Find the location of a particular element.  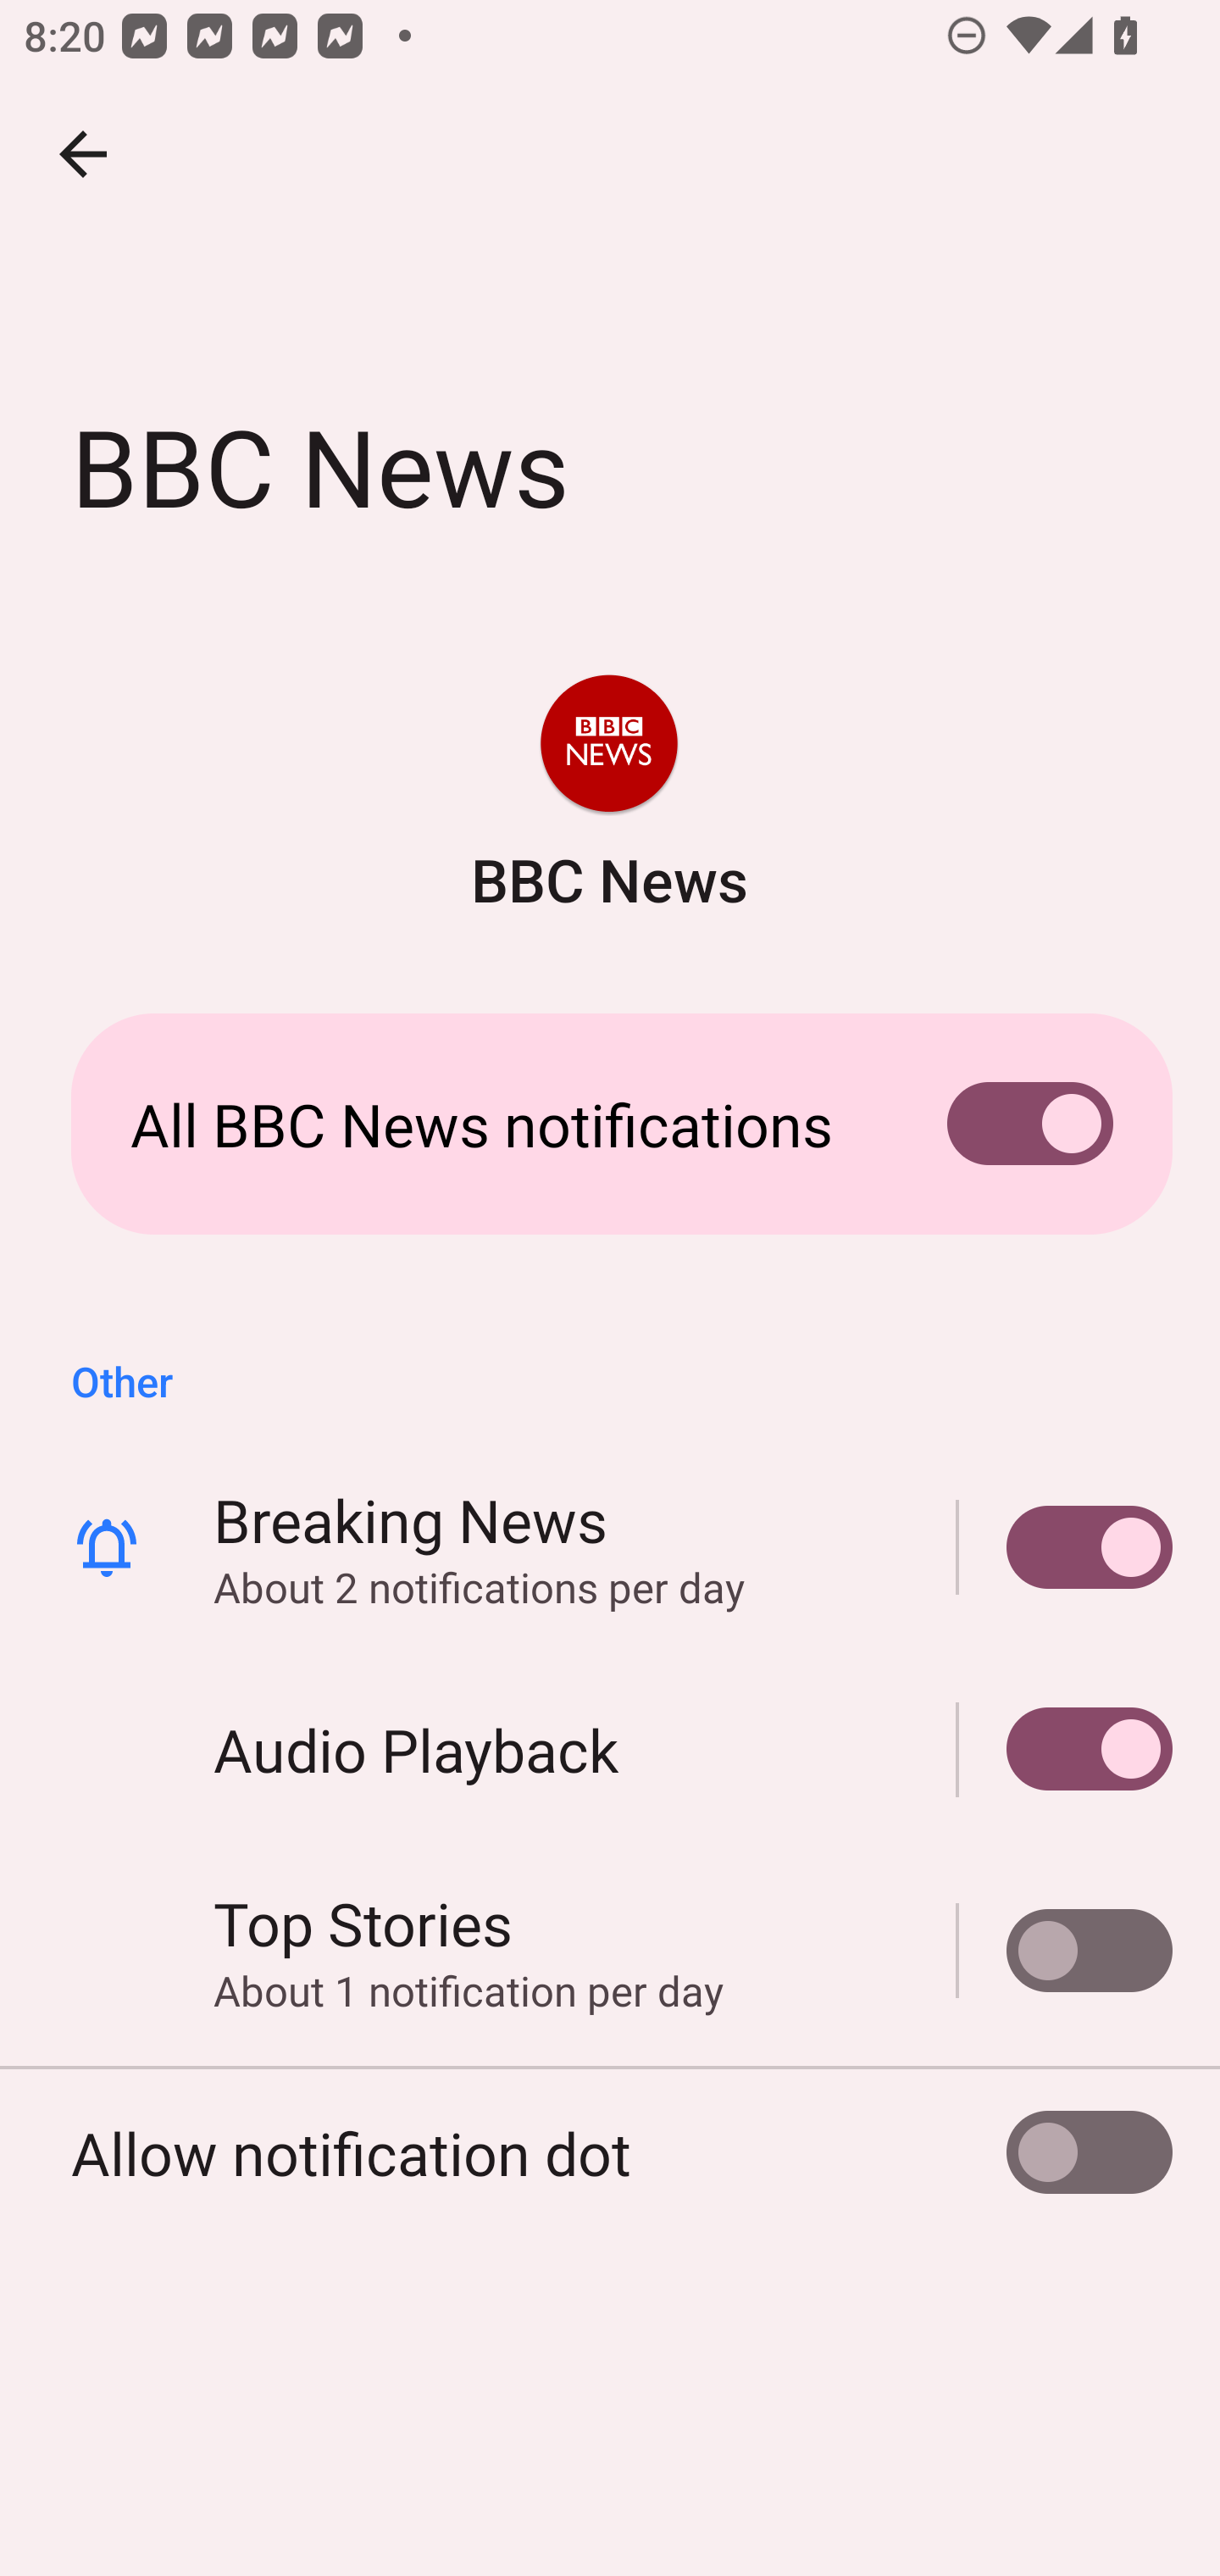

Breaking News is located at coordinates (1065, 1546).